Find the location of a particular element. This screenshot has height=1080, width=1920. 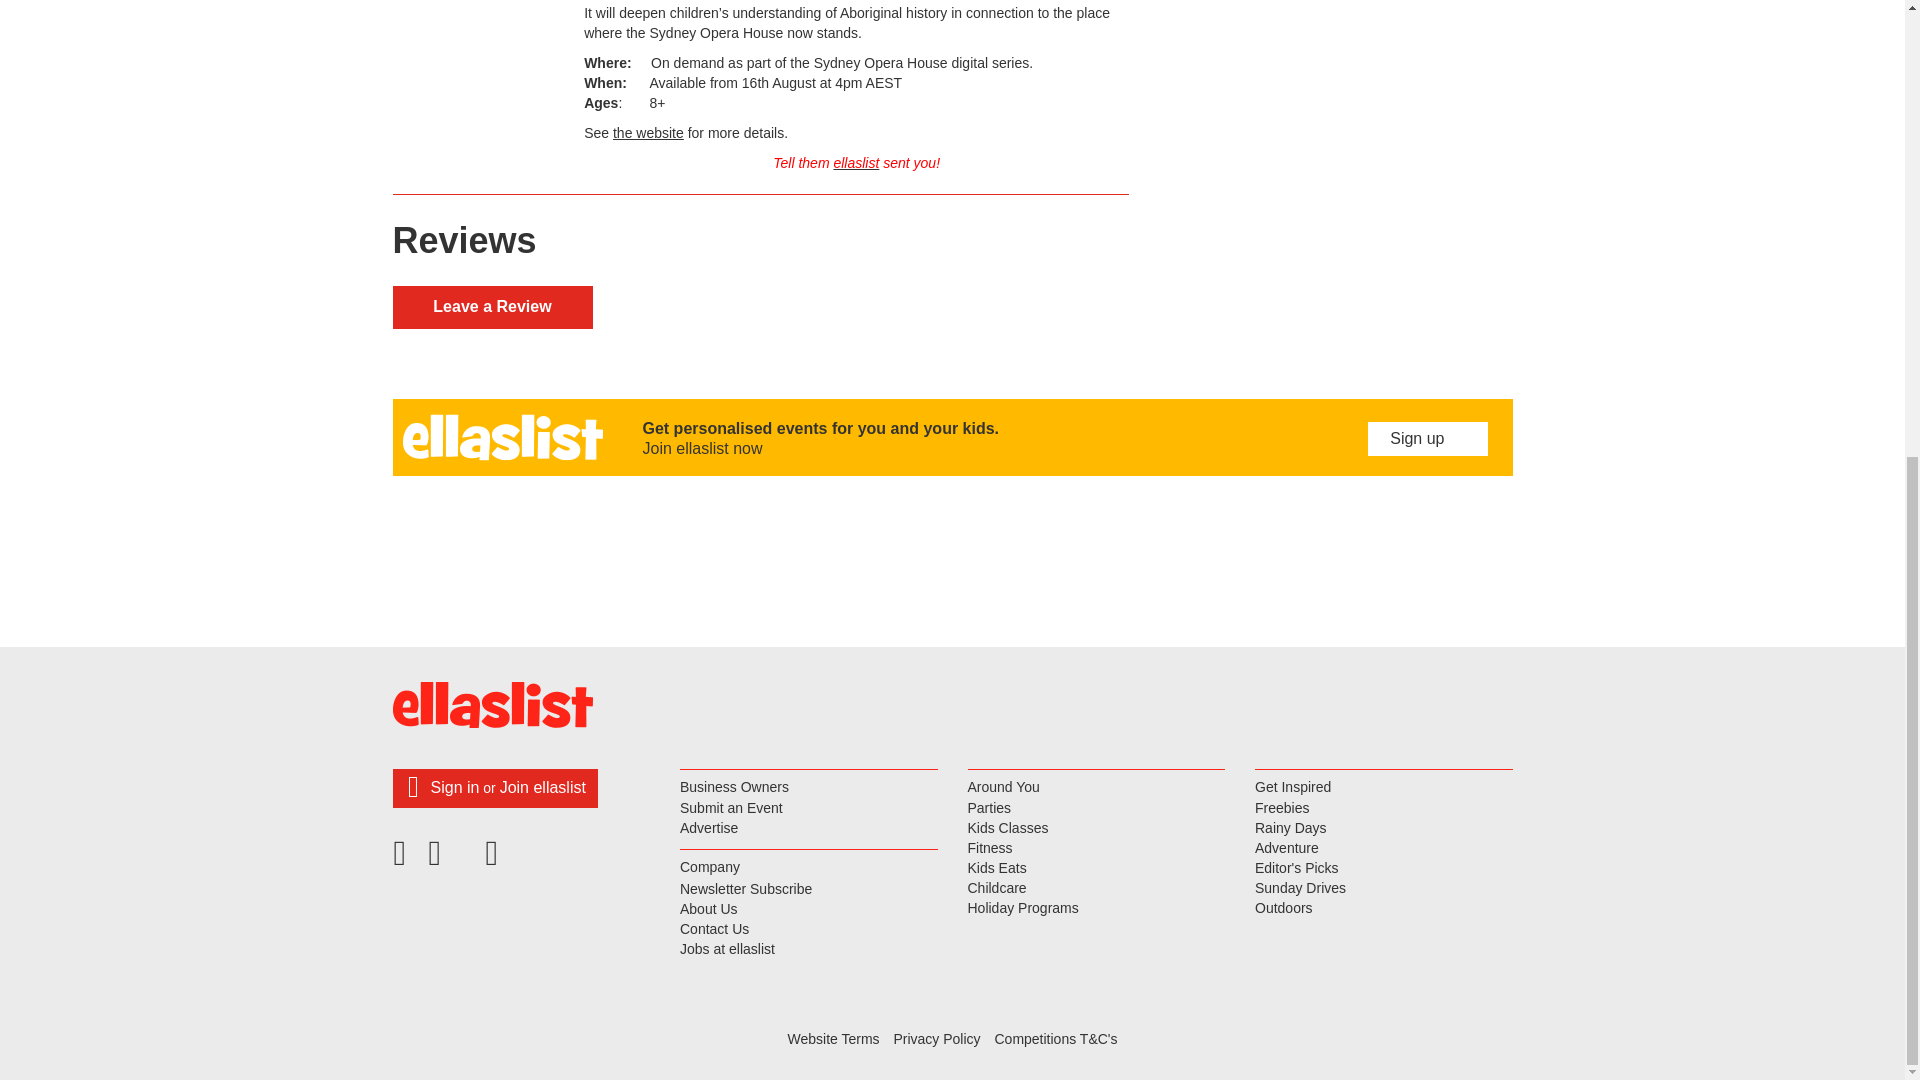

Advertise is located at coordinates (808, 828).